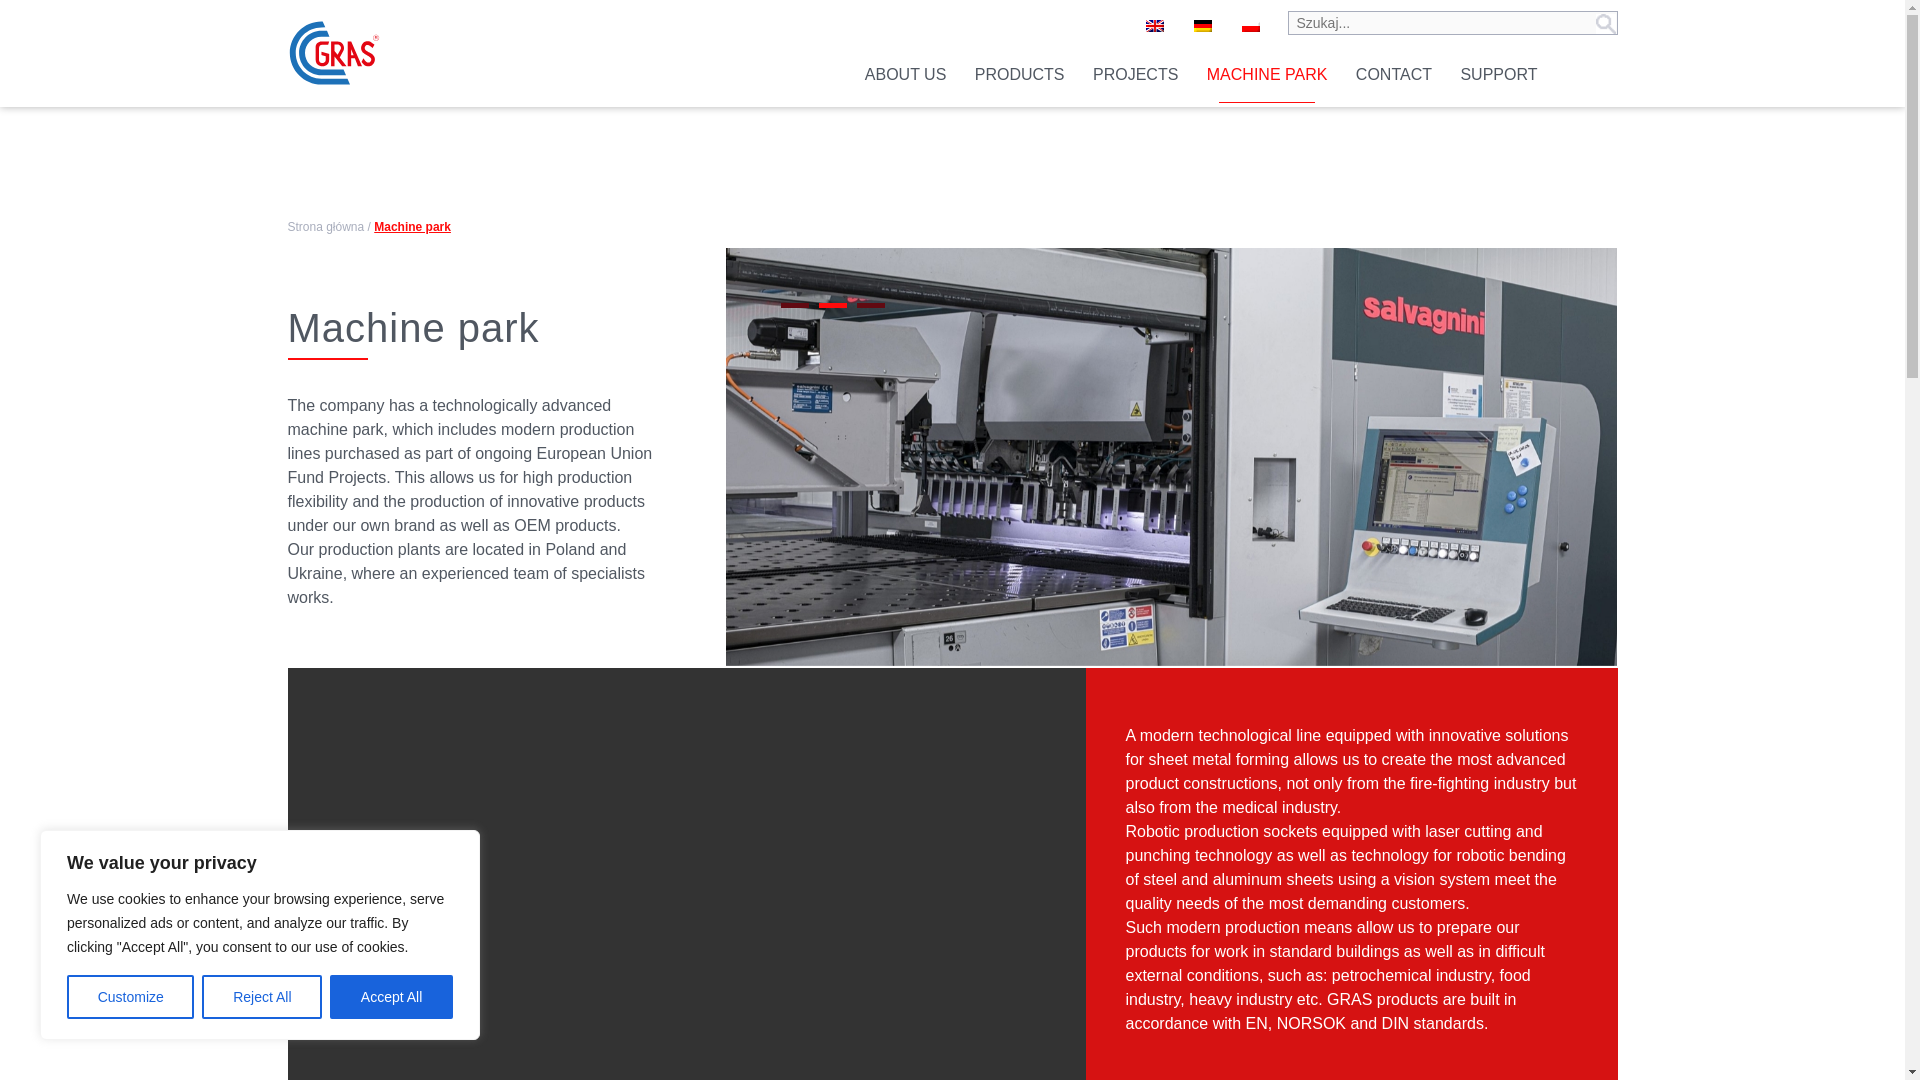 This screenshot has height=1080, width=1920. I want to click on 2, so click(832, 304).